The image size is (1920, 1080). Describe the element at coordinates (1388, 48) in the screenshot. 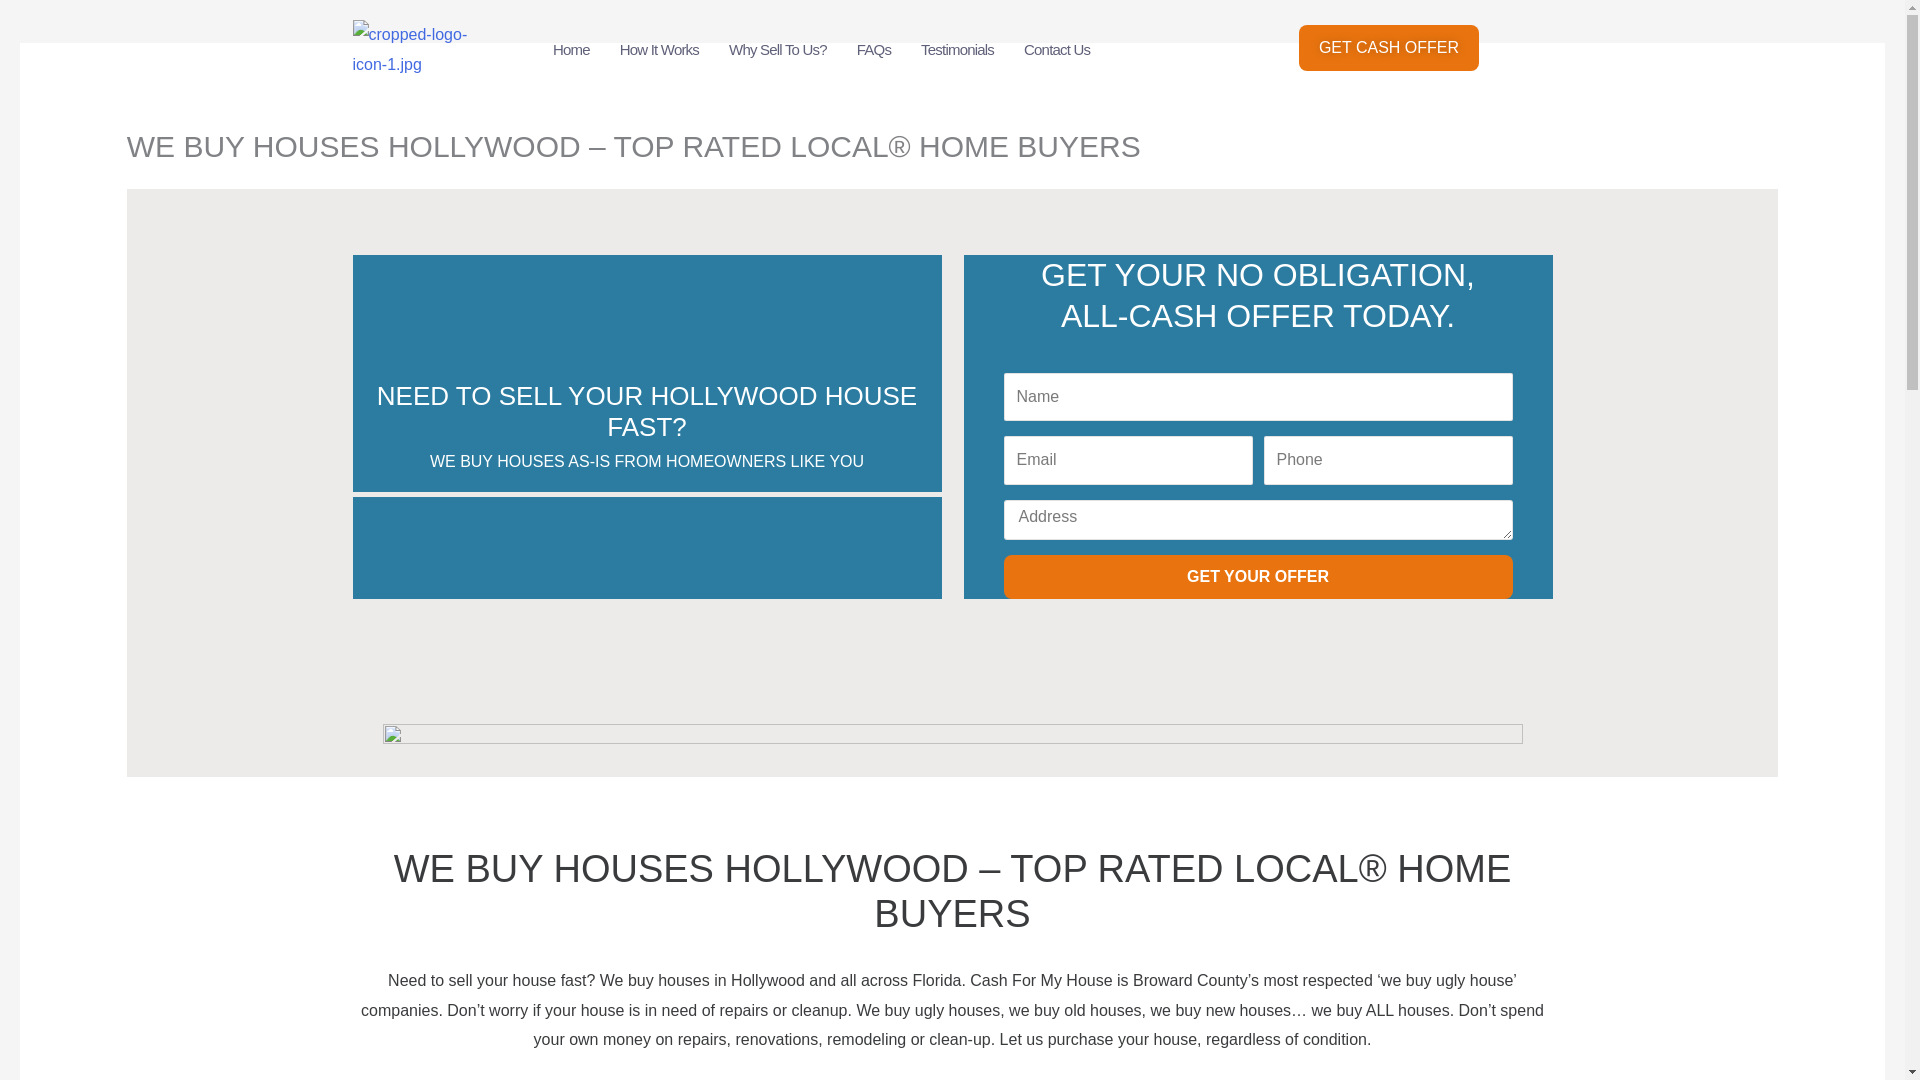

I see `GET CASH OFFER` at that location.